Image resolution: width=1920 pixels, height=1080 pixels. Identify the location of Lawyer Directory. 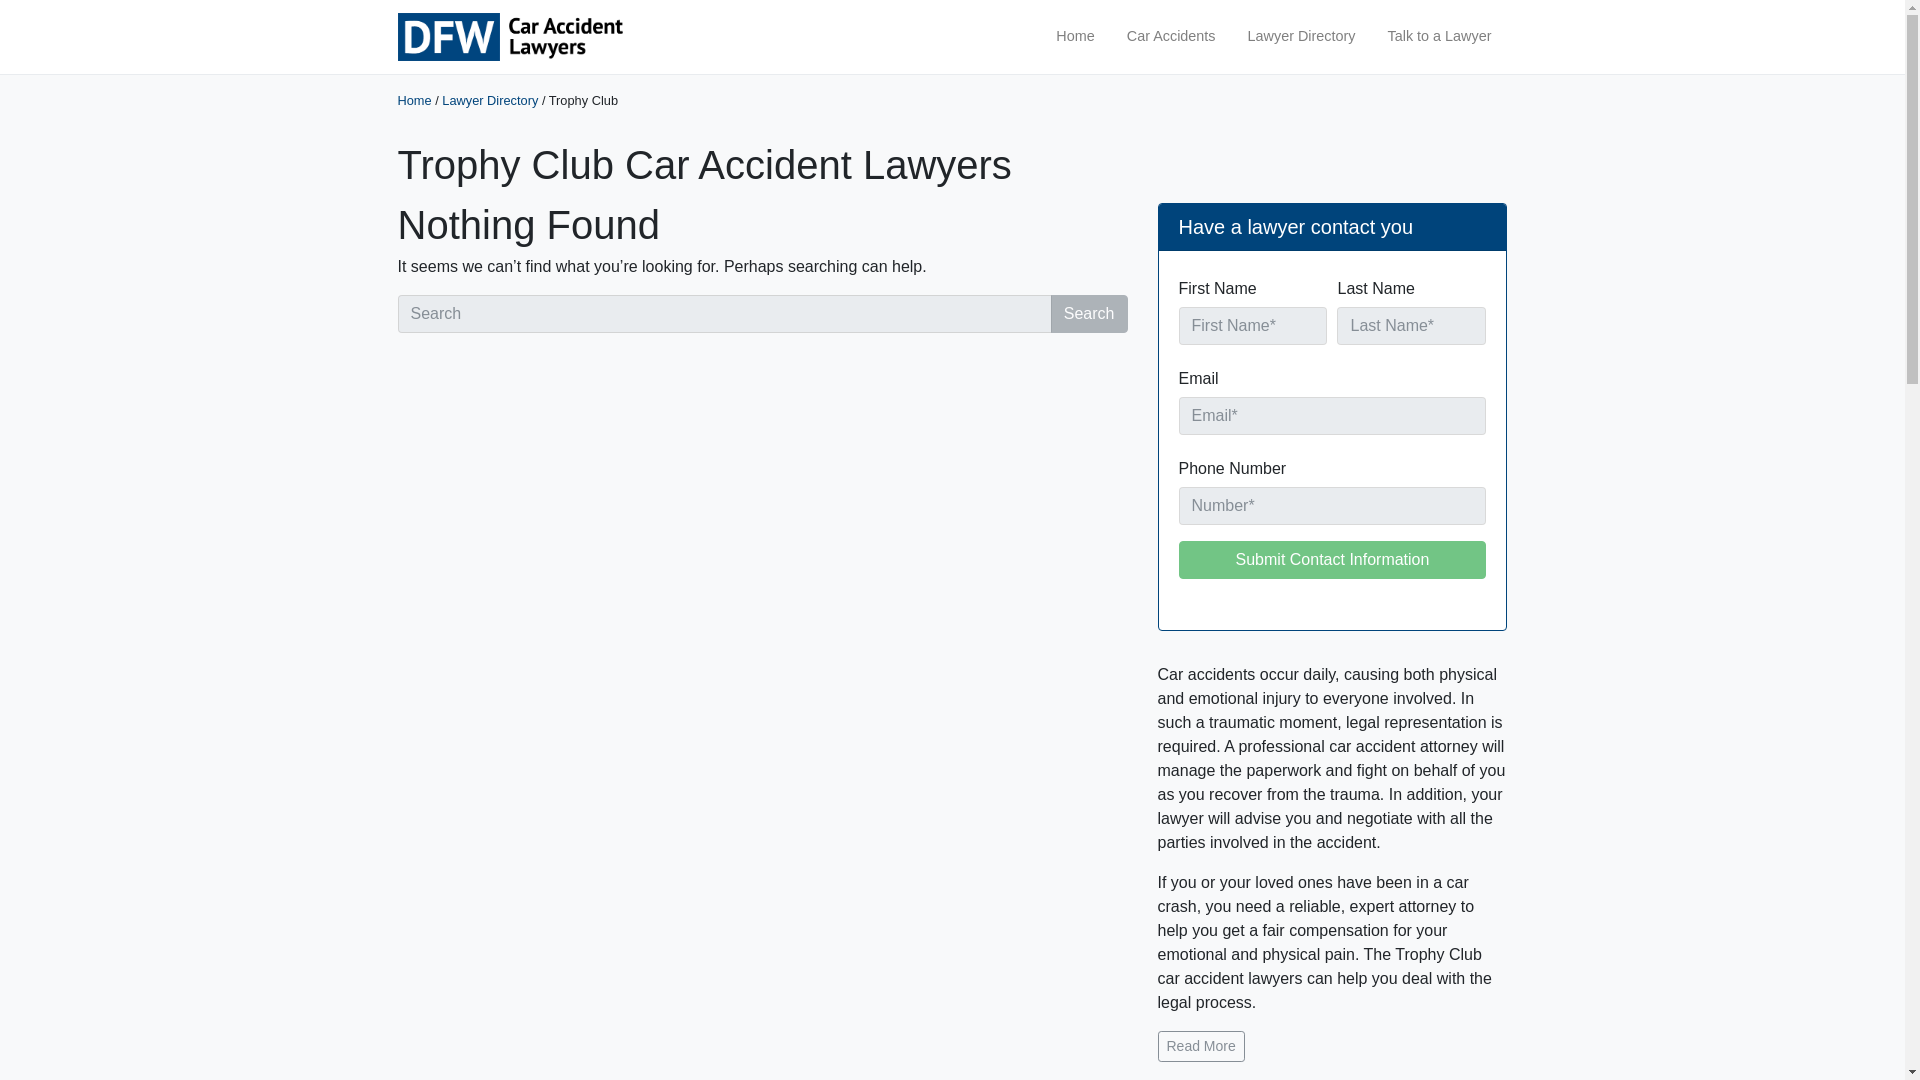
(489, 100).